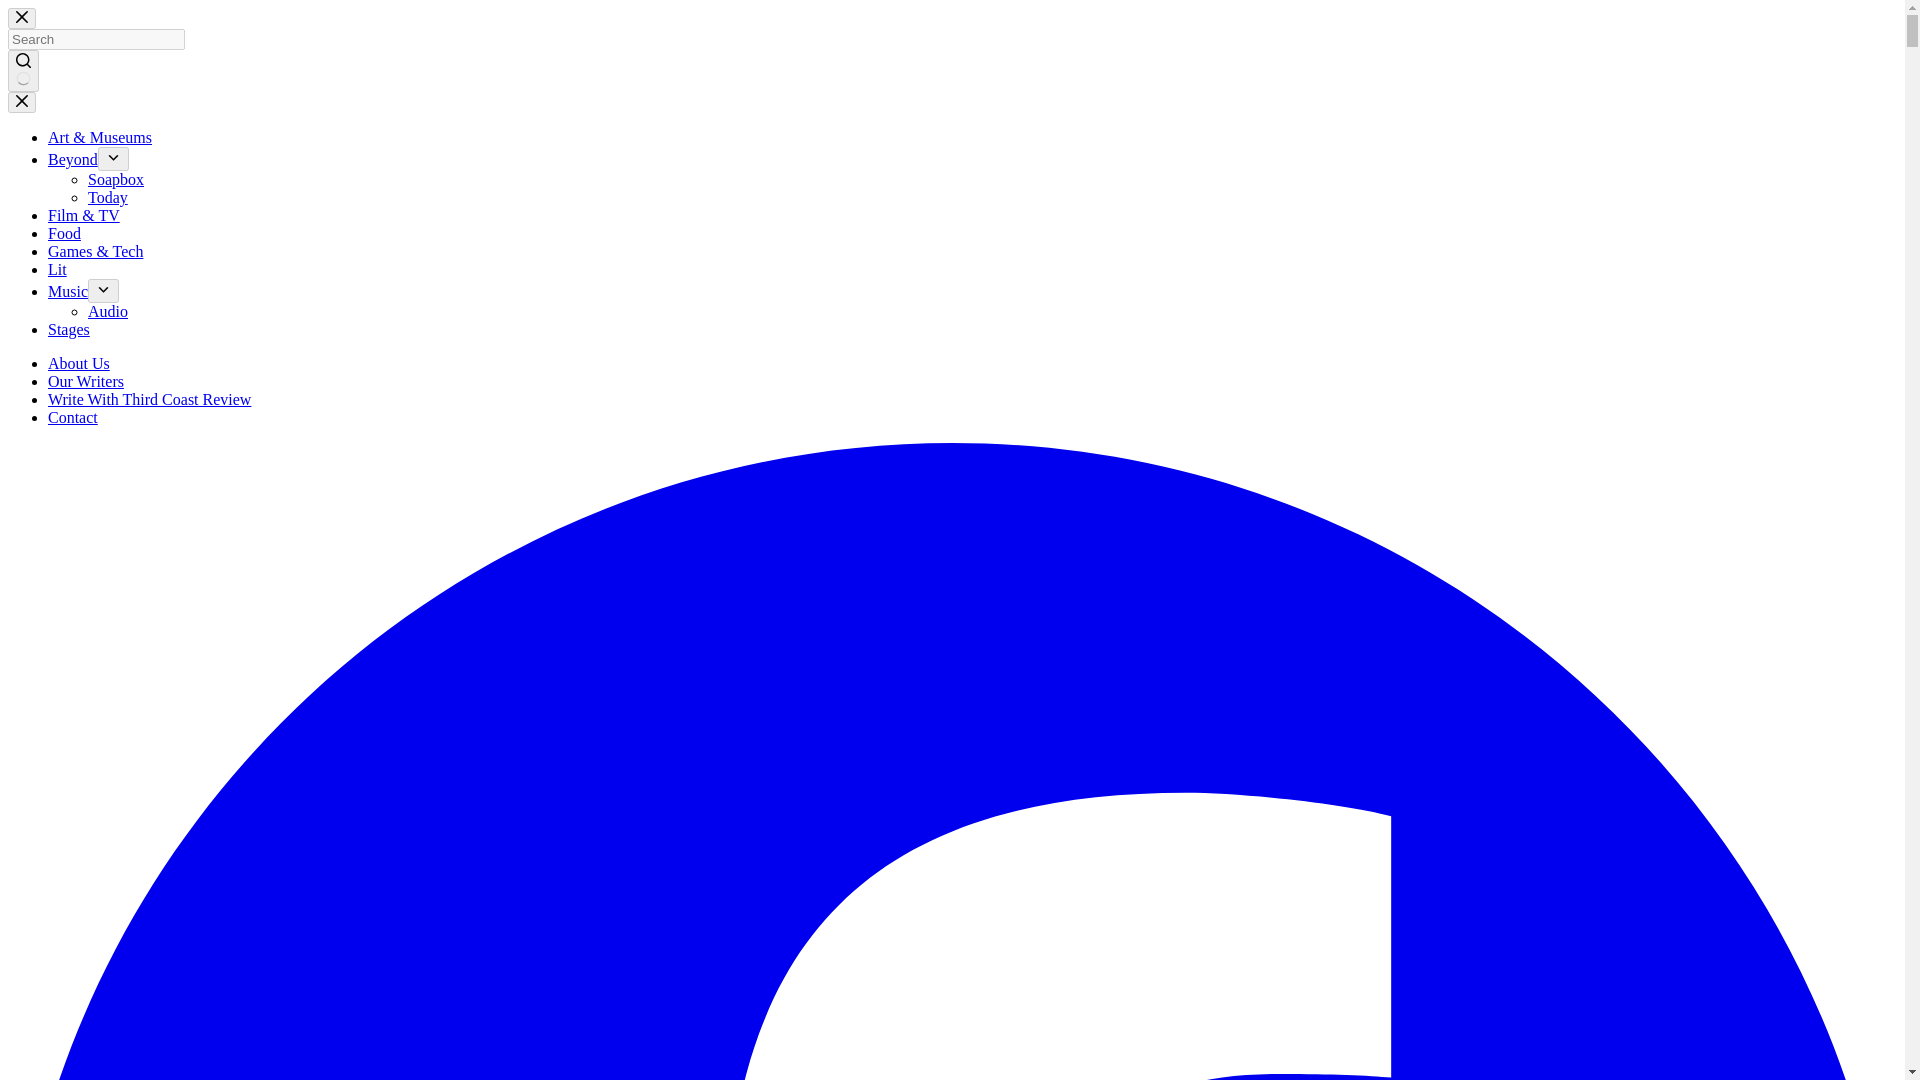 The width and height of the screenshot is (1920, 1080). Describe the element at coordinates (116, 178) in the screenshot. I see `Soapbox` at that location.